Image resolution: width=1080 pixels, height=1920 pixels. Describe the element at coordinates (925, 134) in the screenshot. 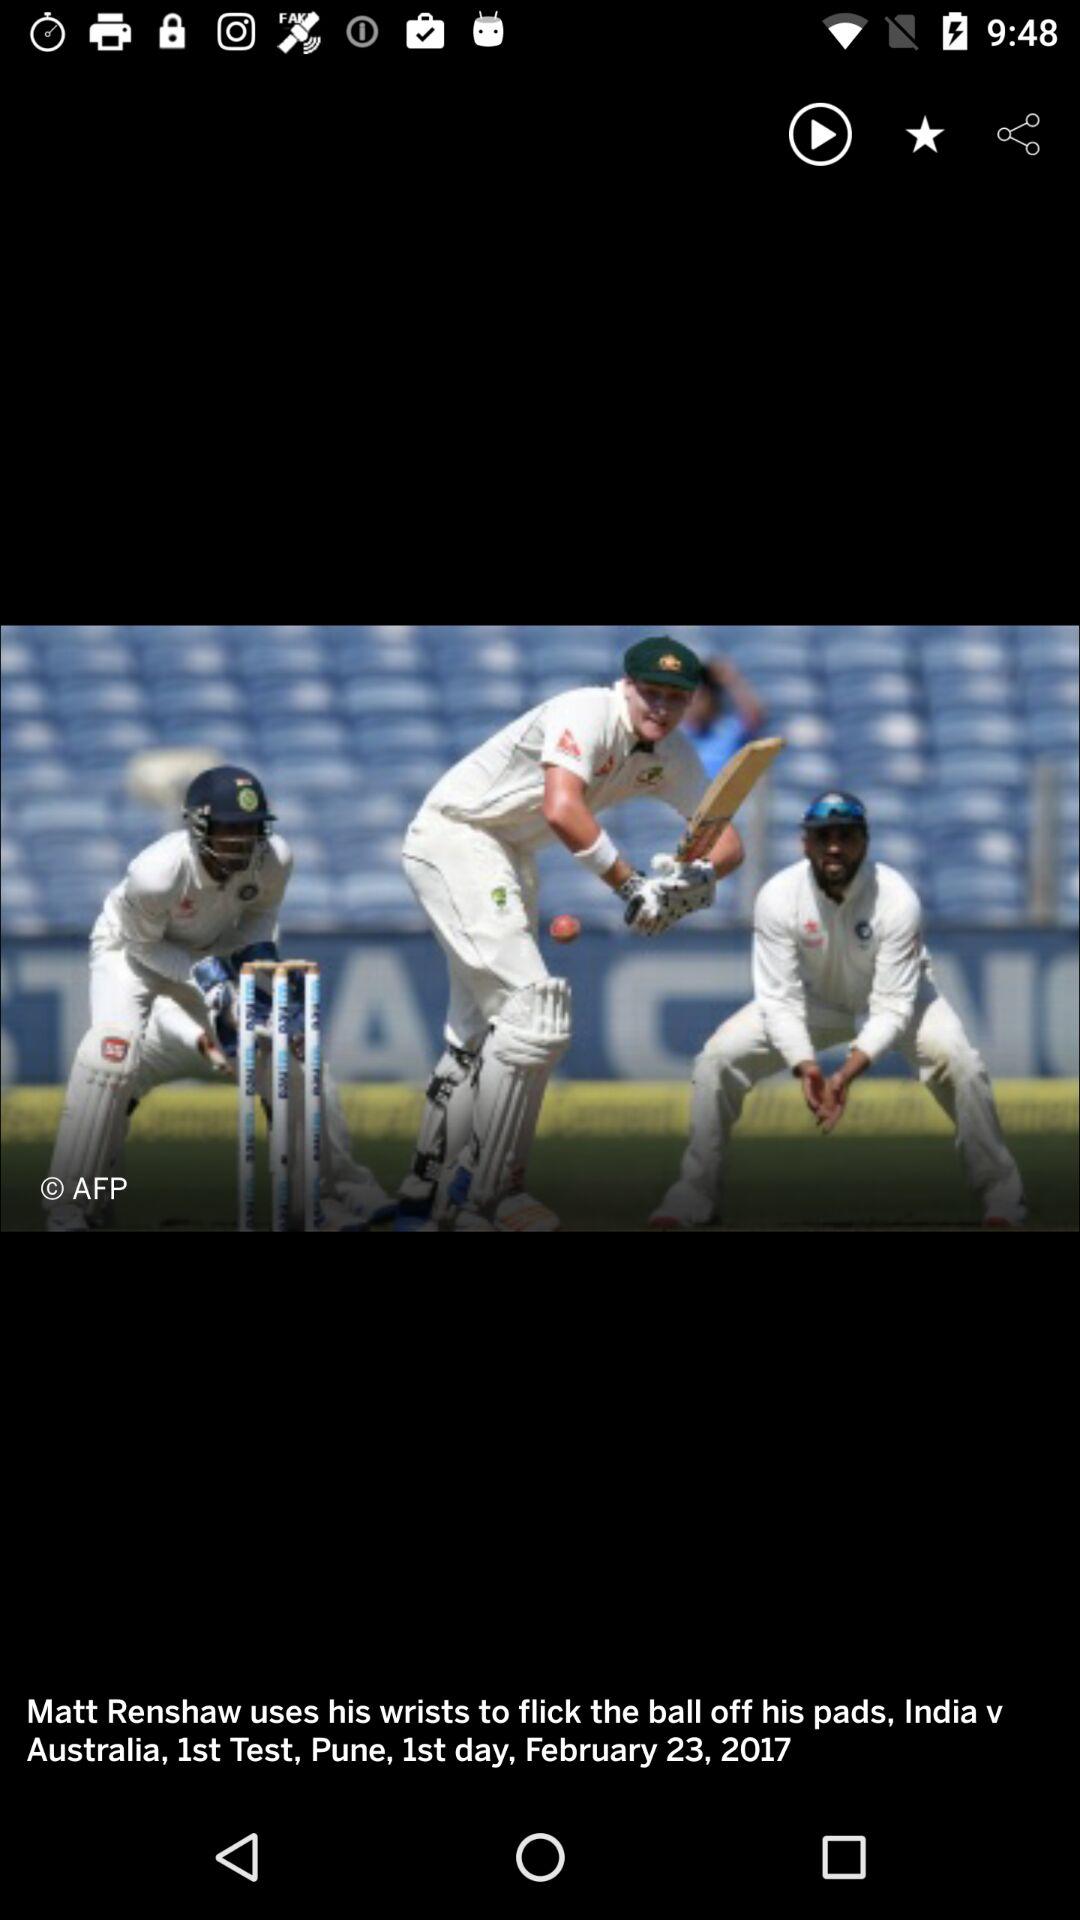

I see `add to favorites` at that location.